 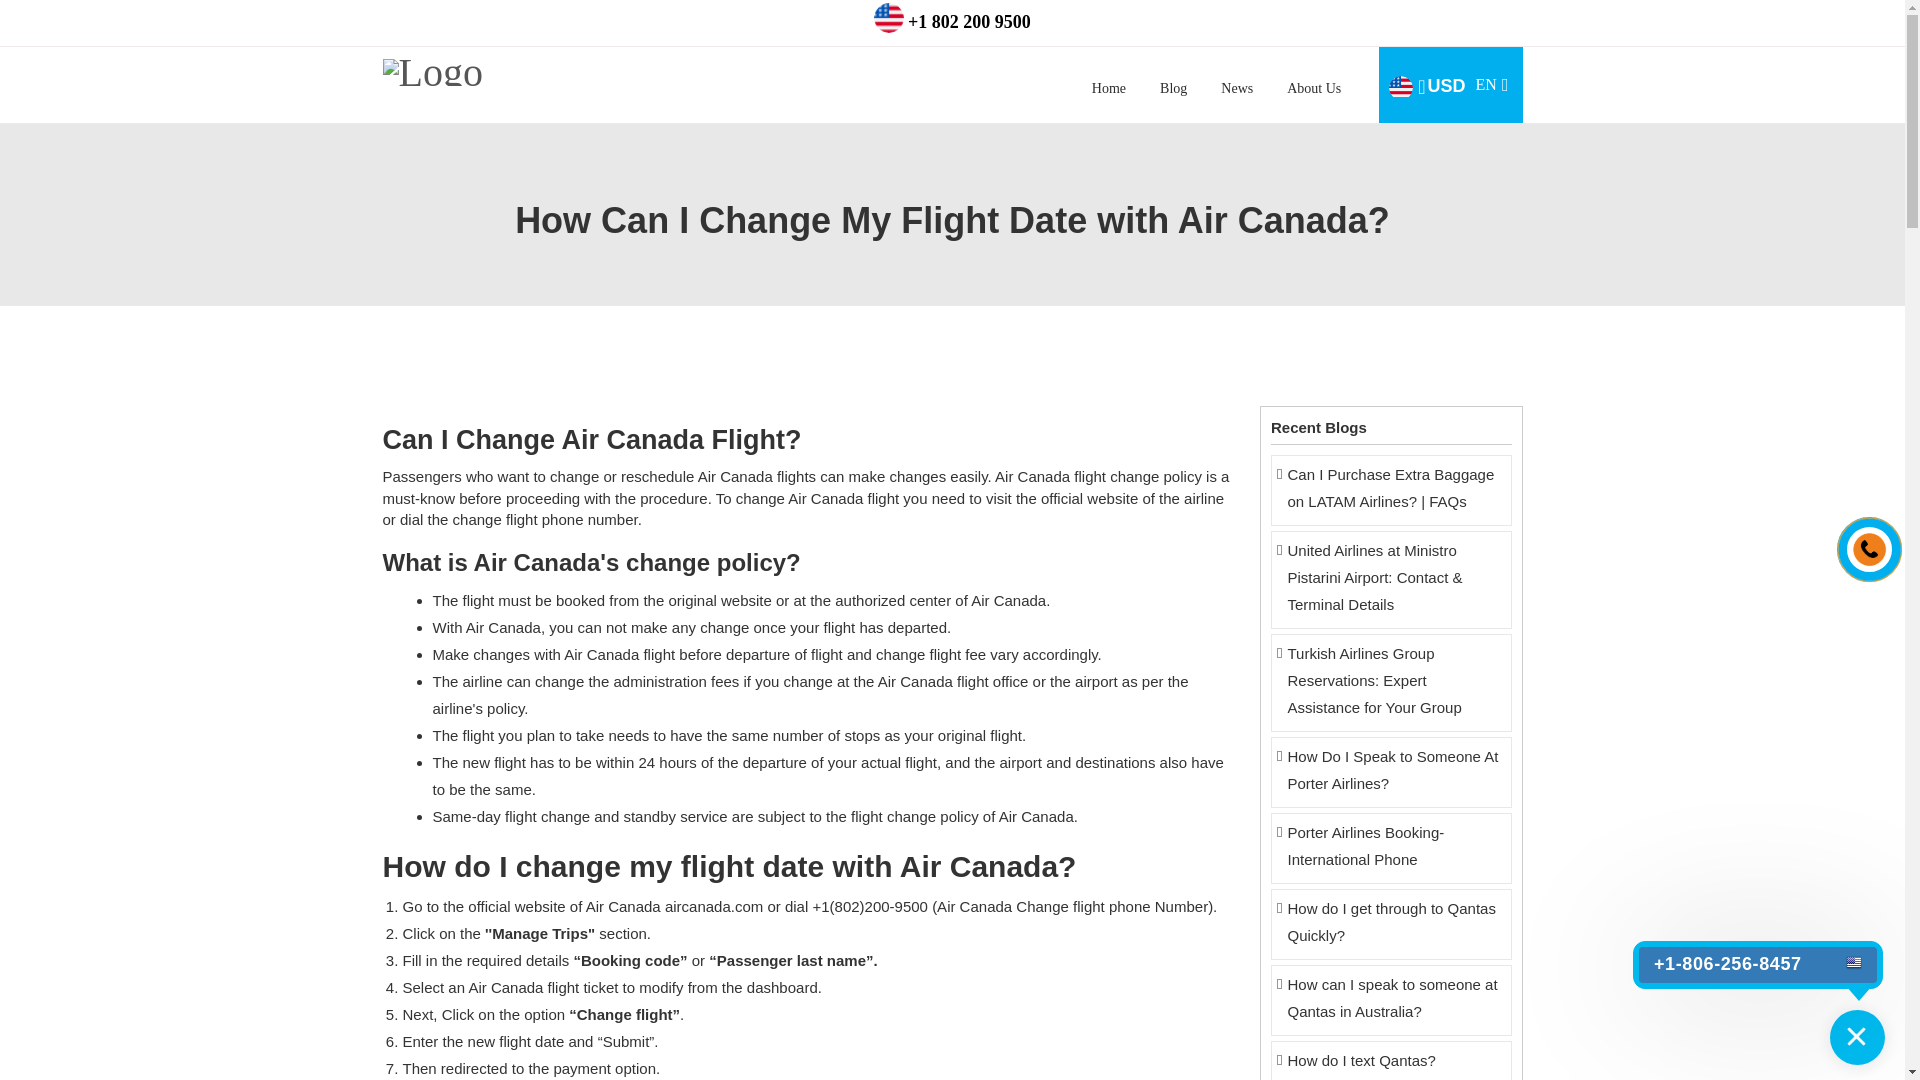 What do you see at coordinates (1392, 846) in the screenshot?
I see `Home` at bounding box center [1392, 846].